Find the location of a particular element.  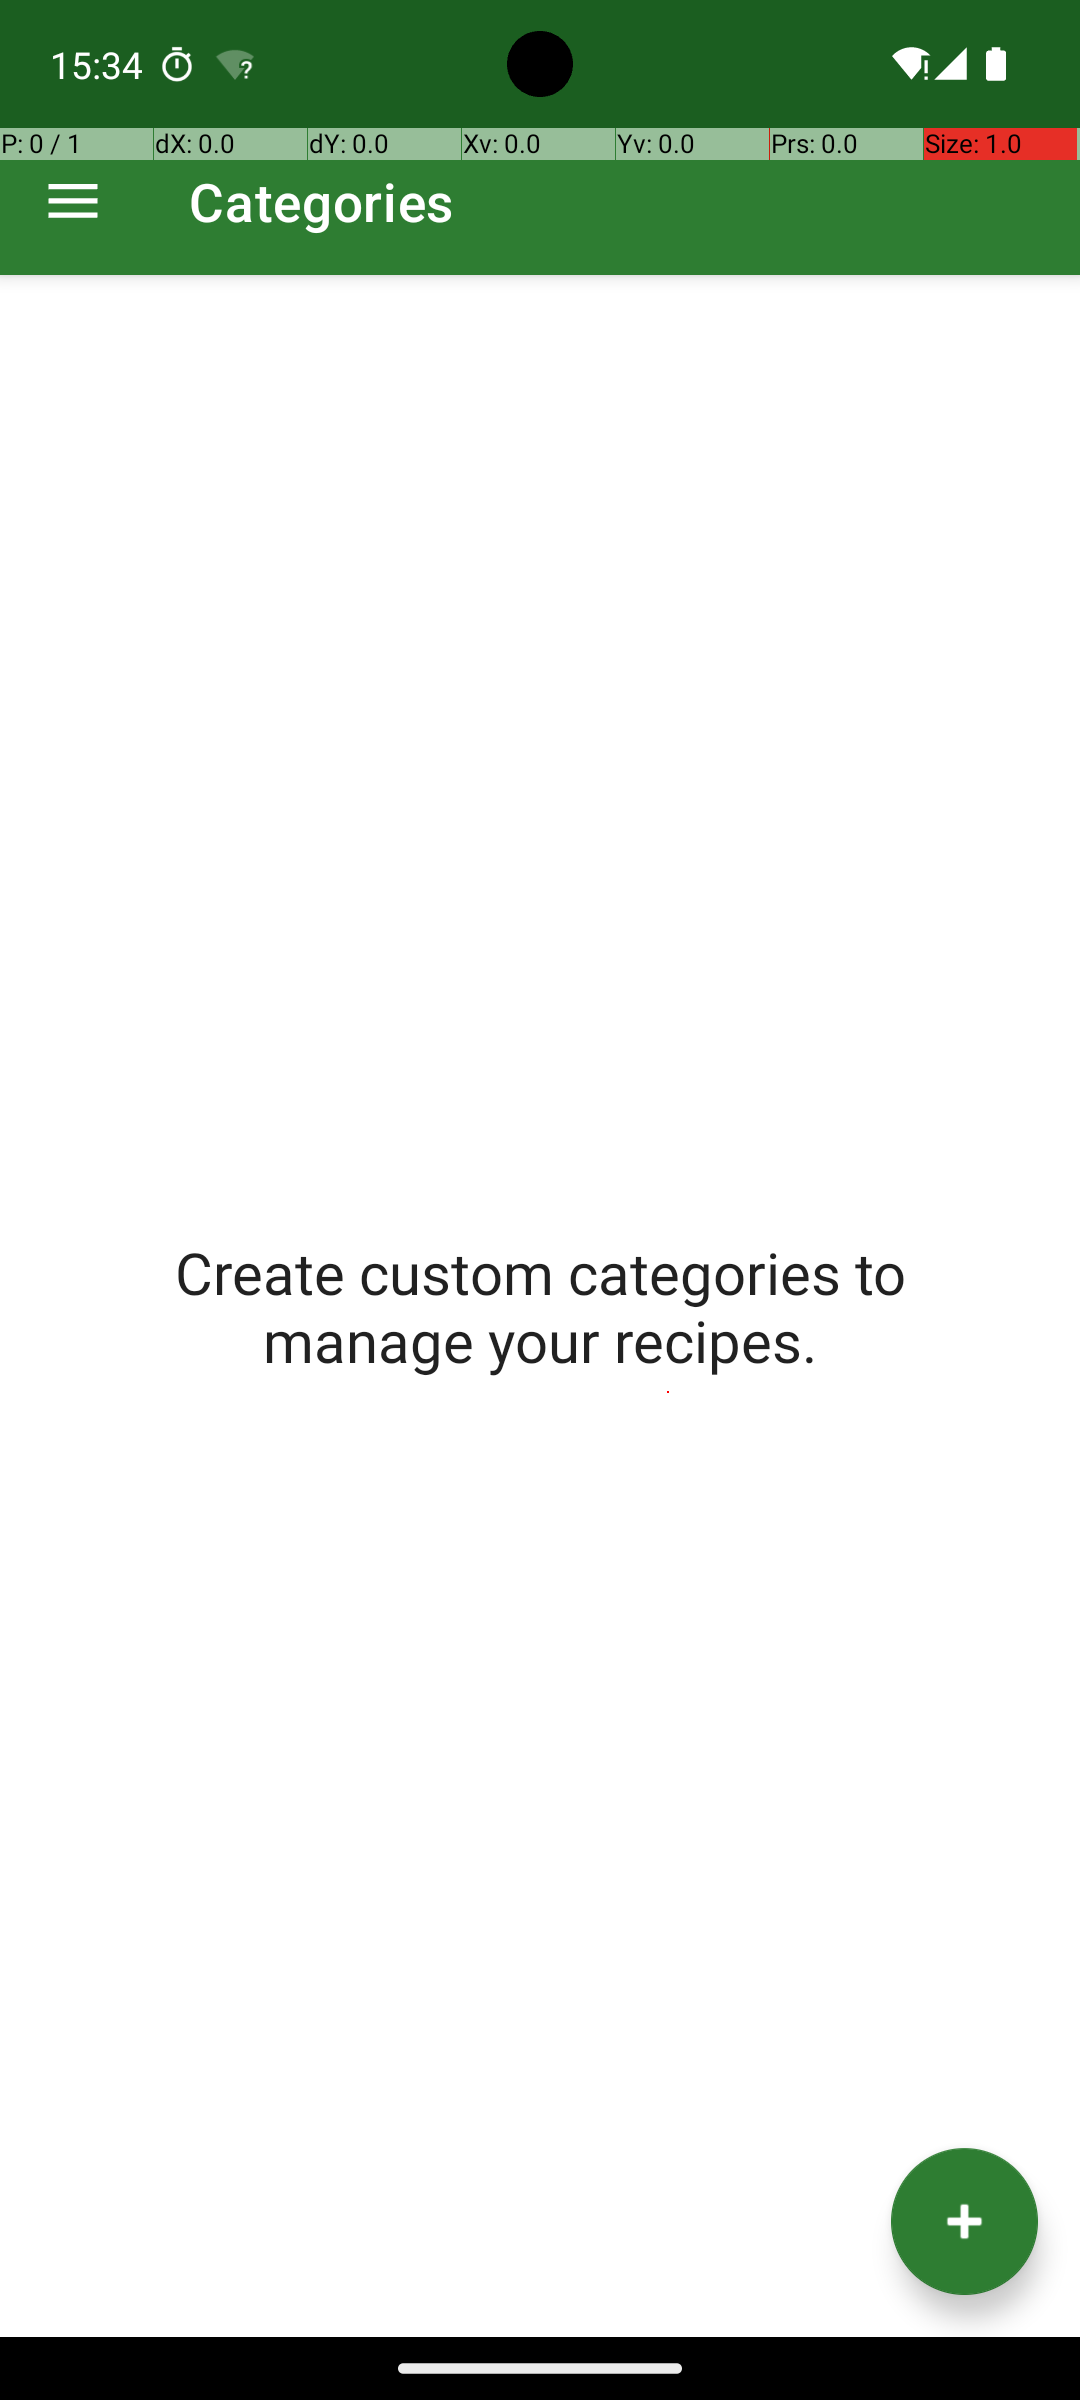

Add category is located at coordinates (964, 2222).